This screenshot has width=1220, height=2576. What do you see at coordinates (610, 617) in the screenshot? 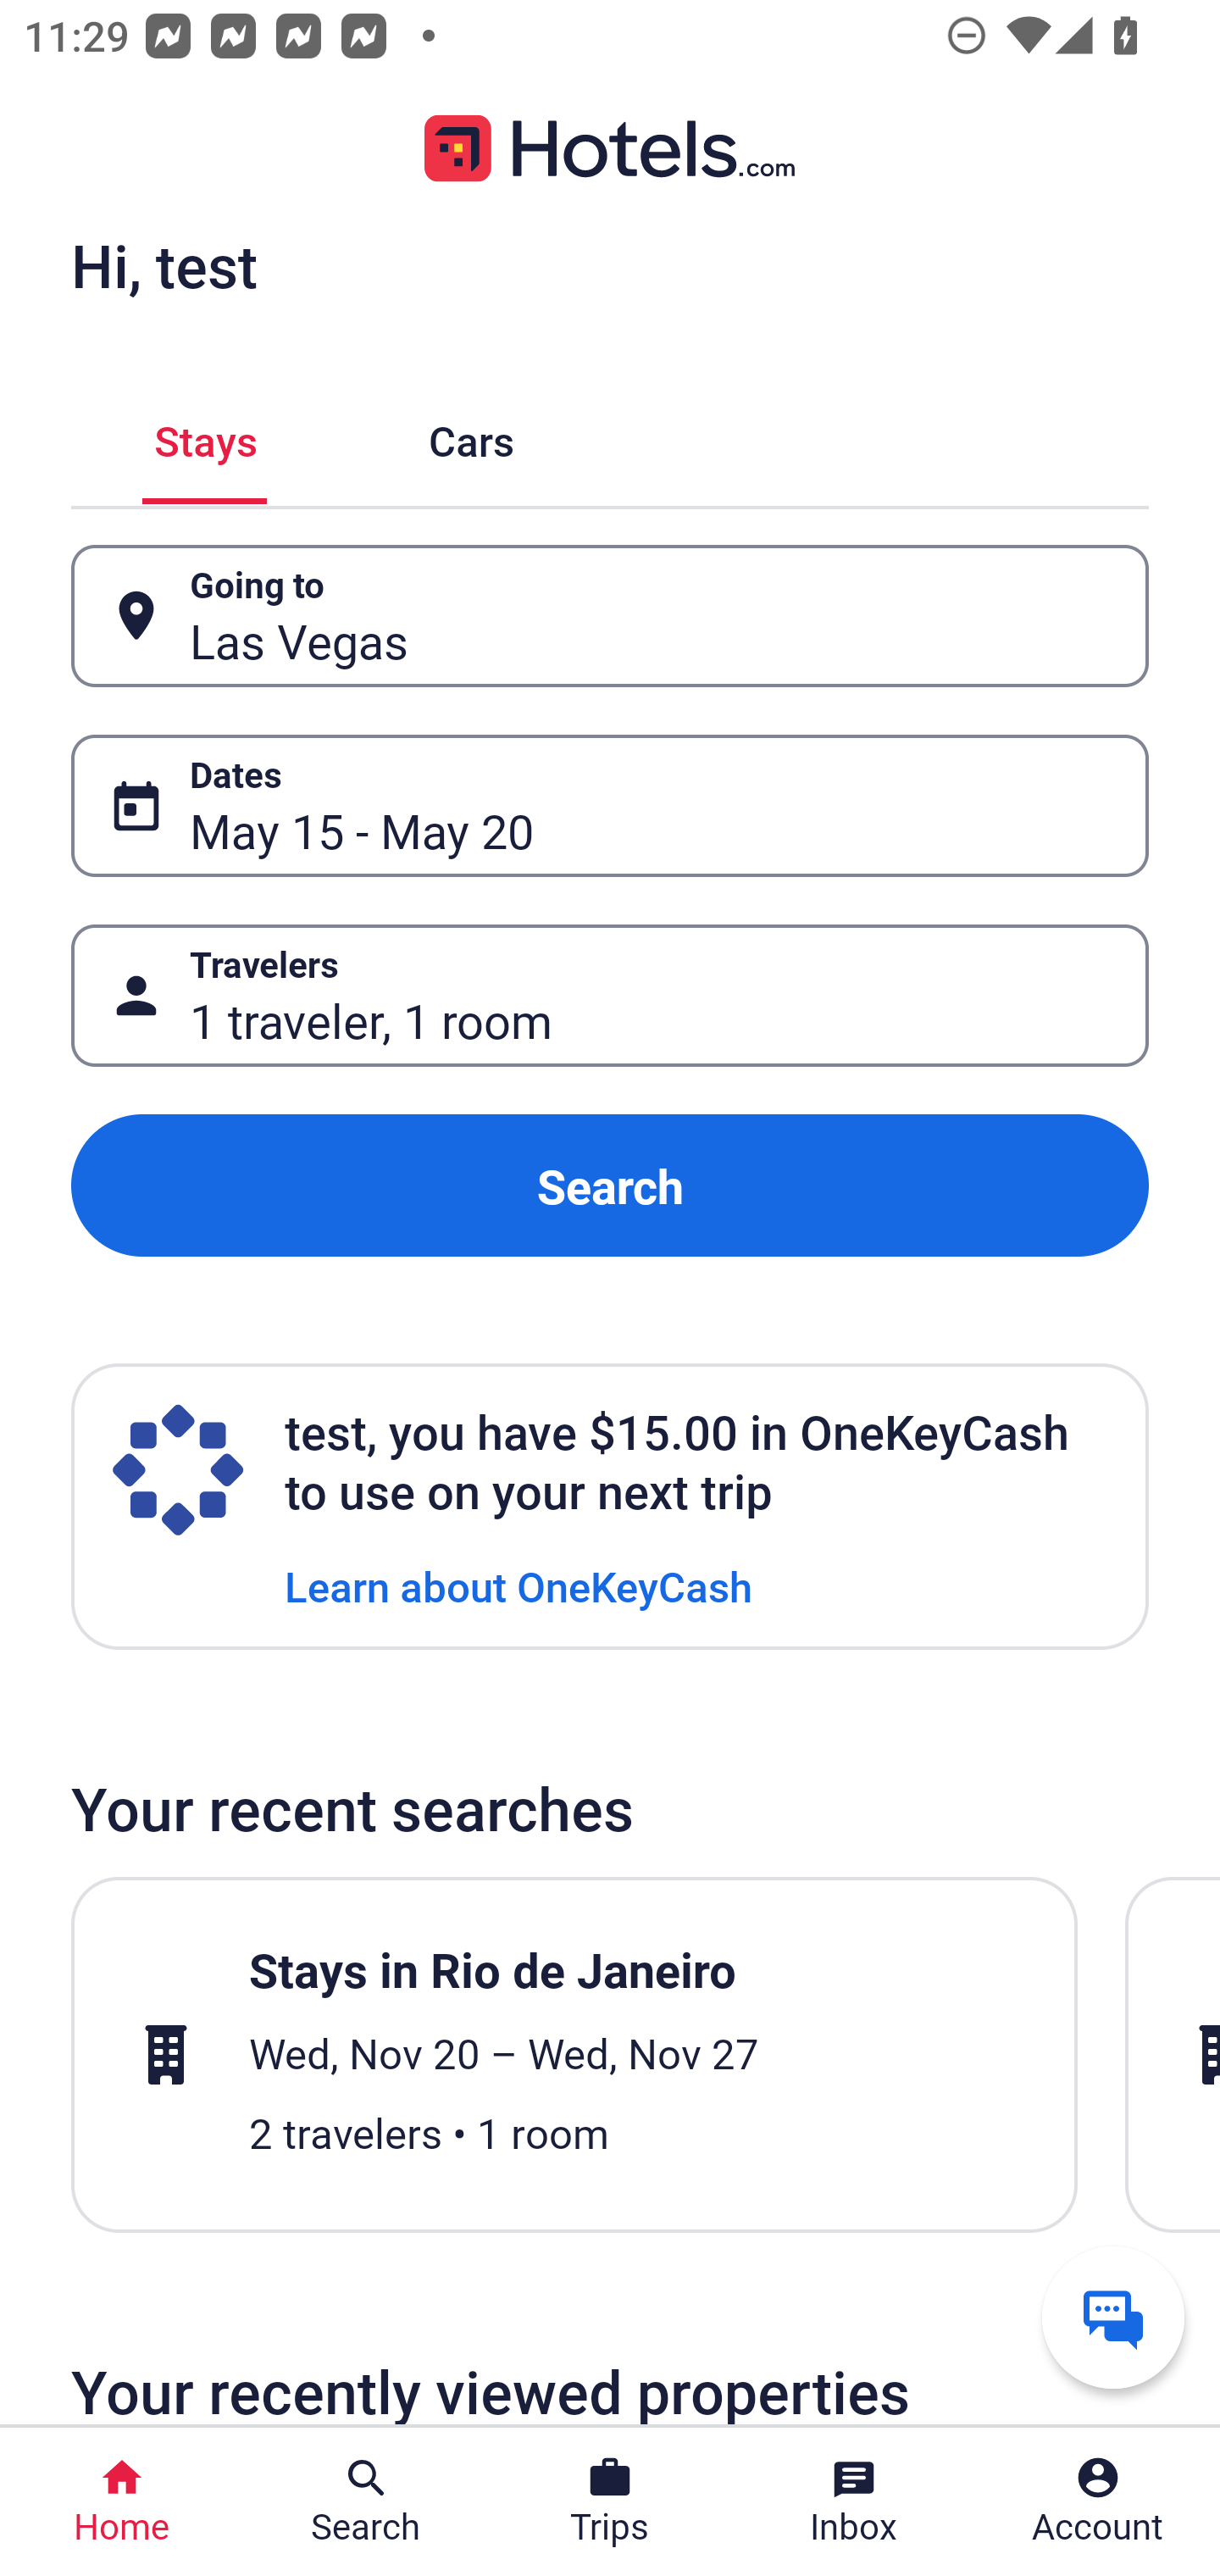
I see `Going to Button Las Vegas` at bounding box center [610, 617].